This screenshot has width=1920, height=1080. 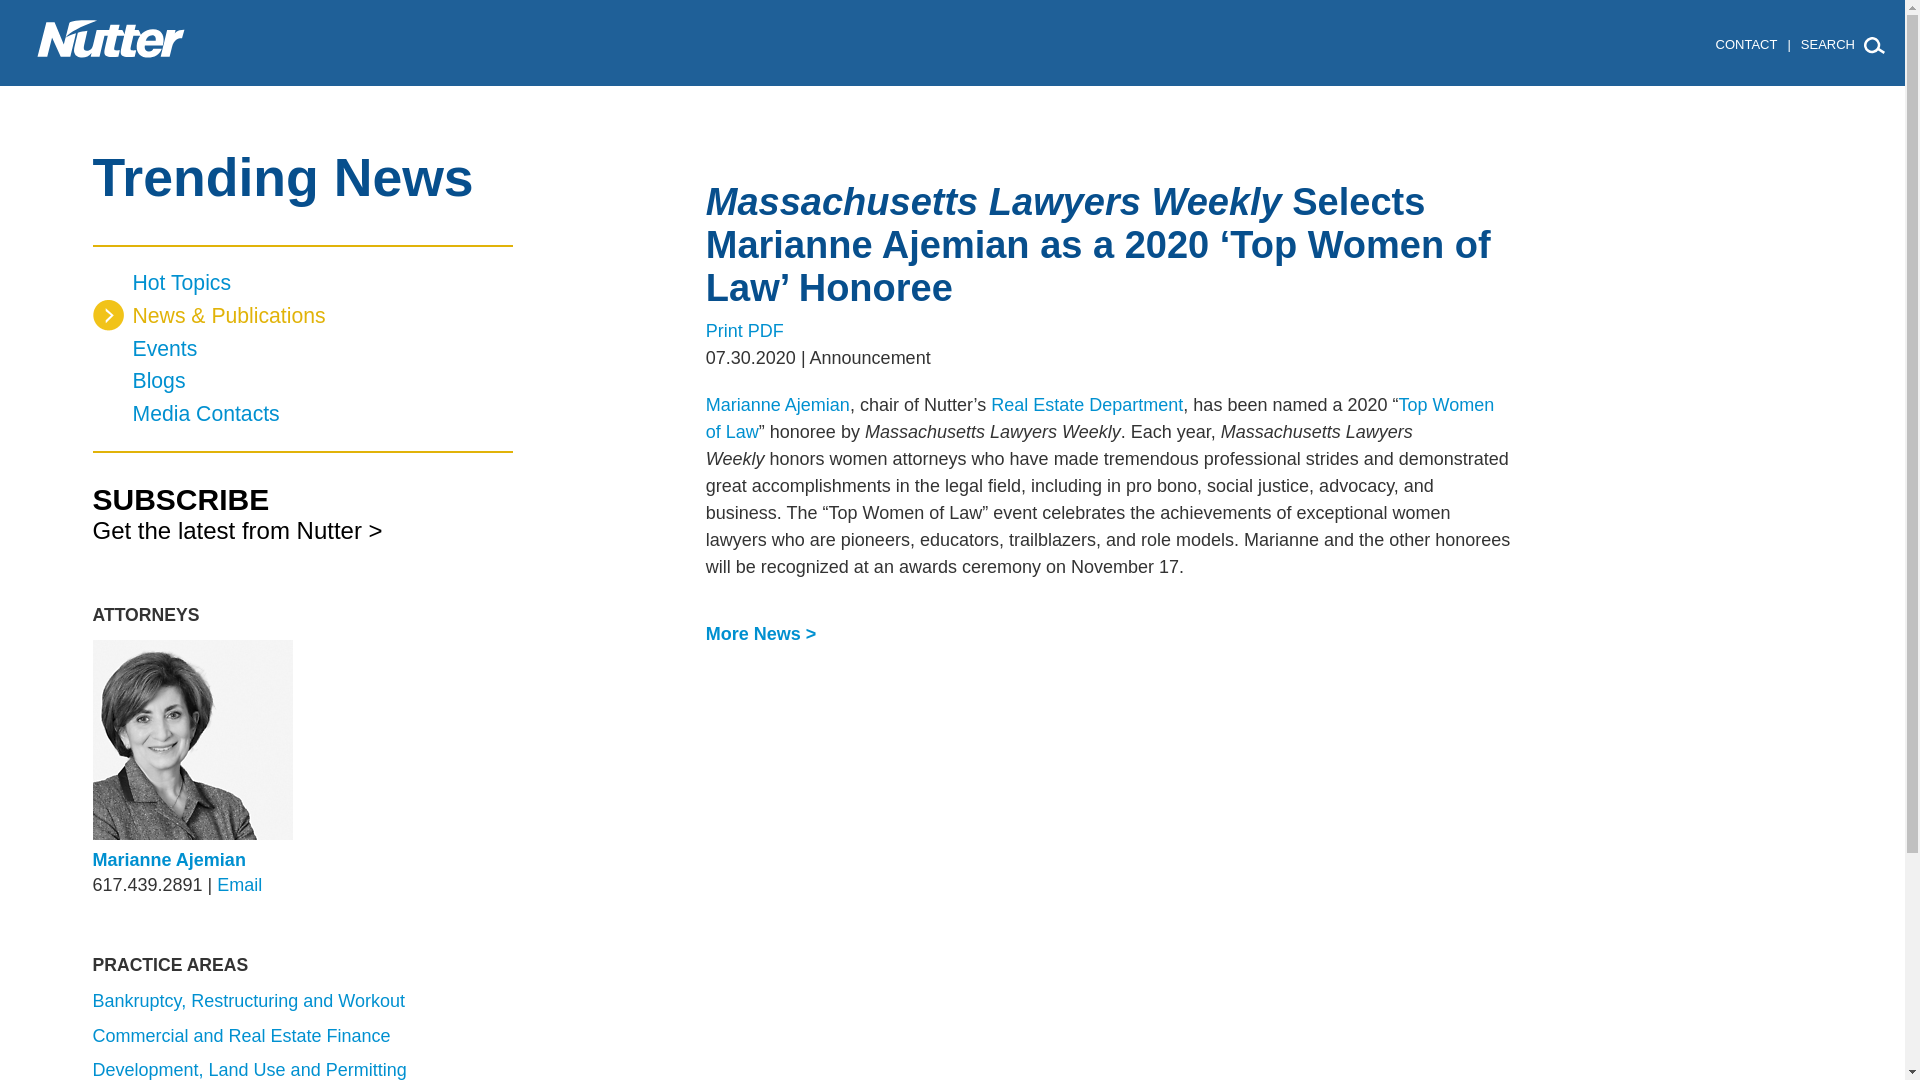 What do you see at coordinates (1086, 404) in the screenshot?
I see `Real Estate Department` at bounding box center [1086, 404].